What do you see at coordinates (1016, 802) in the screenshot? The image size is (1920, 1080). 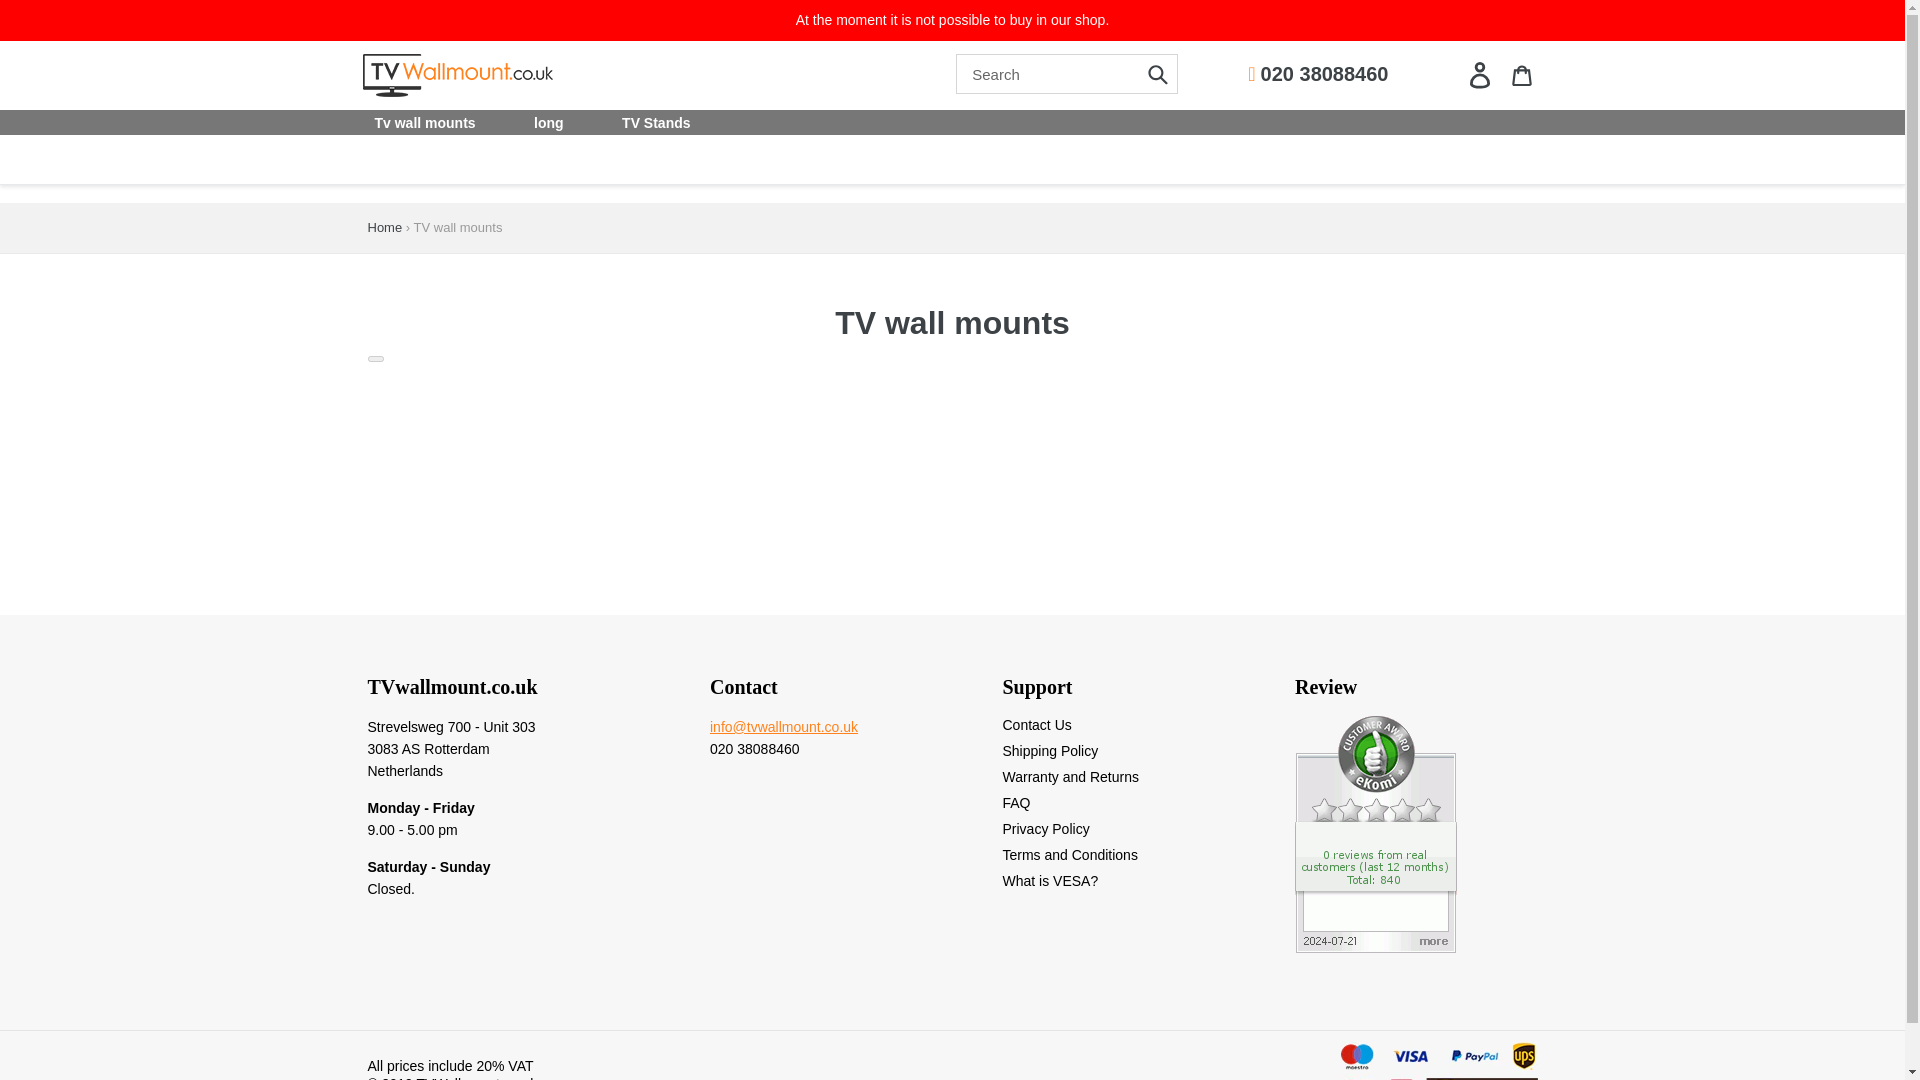 I see `FAQ` at bounding box center [1016, 802].